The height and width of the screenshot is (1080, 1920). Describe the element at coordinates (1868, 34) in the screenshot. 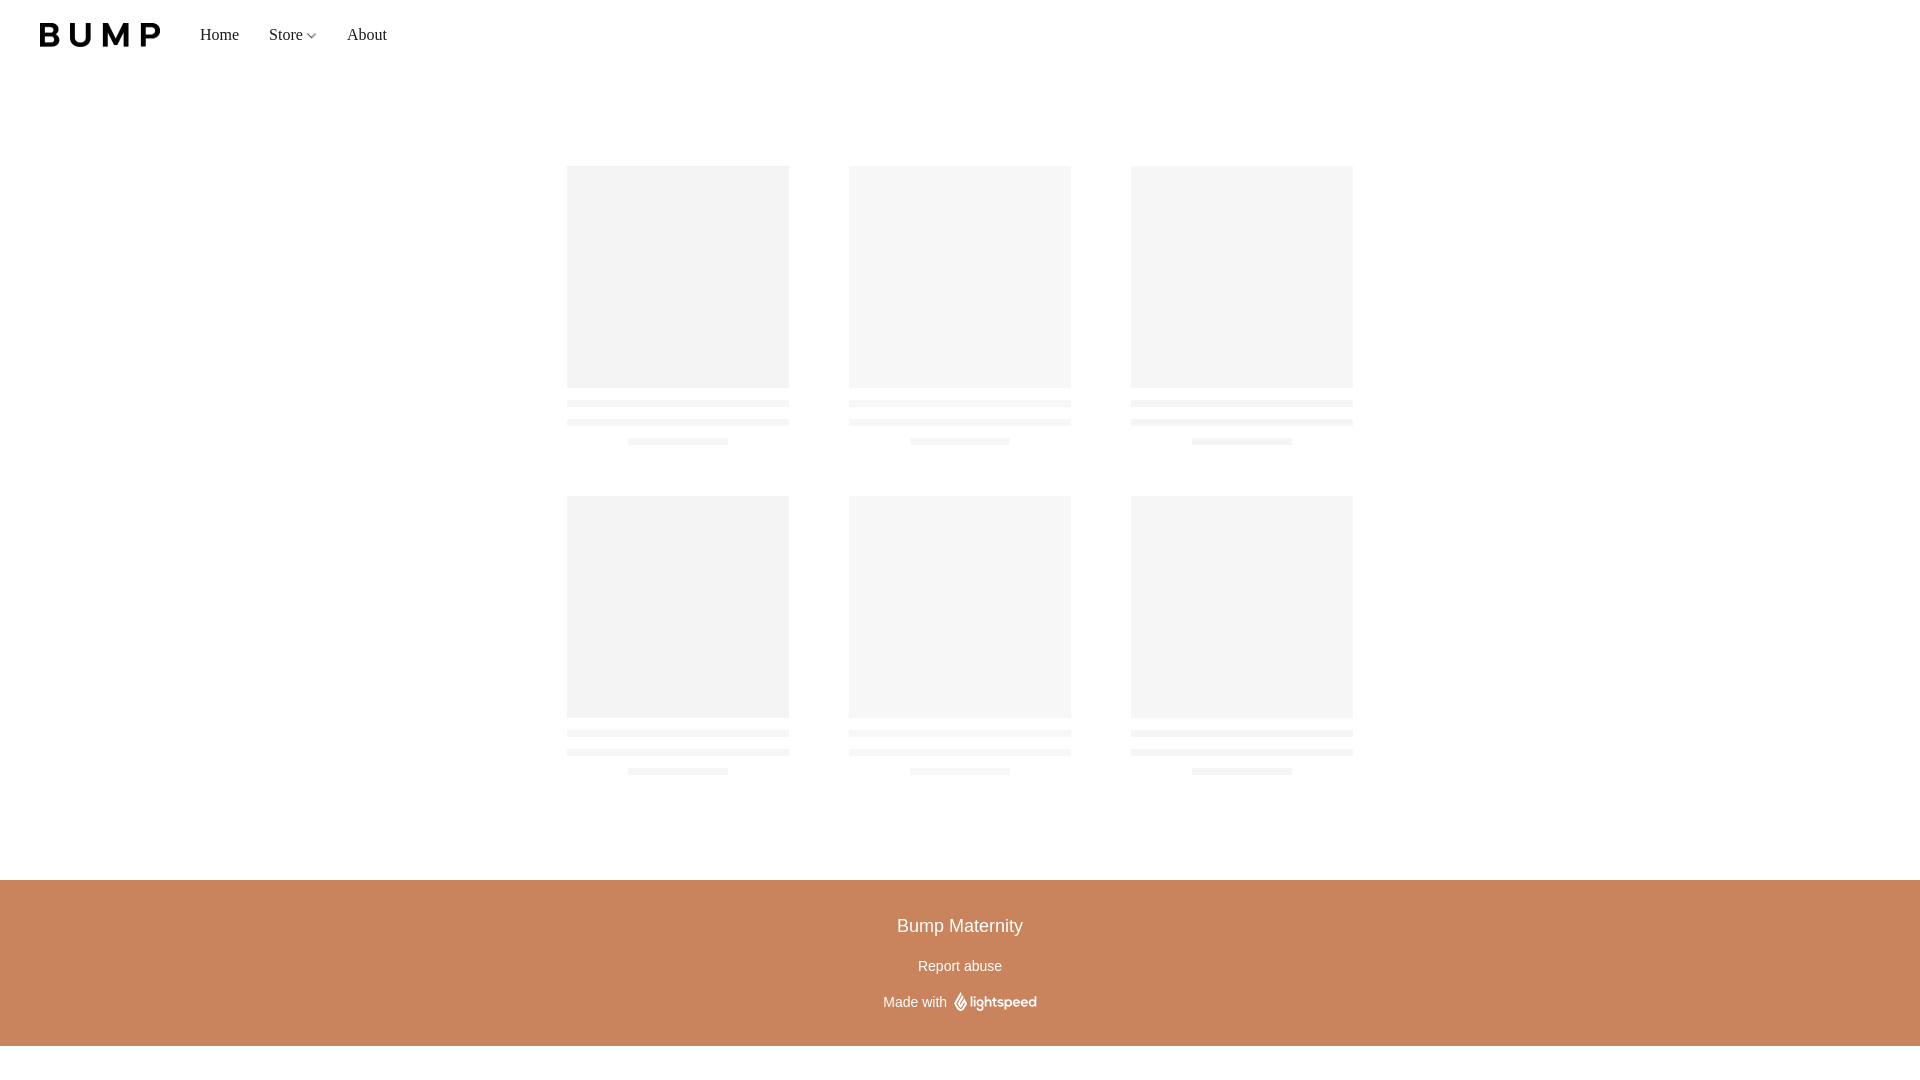

I see `Go to your shopping cart` at that location.